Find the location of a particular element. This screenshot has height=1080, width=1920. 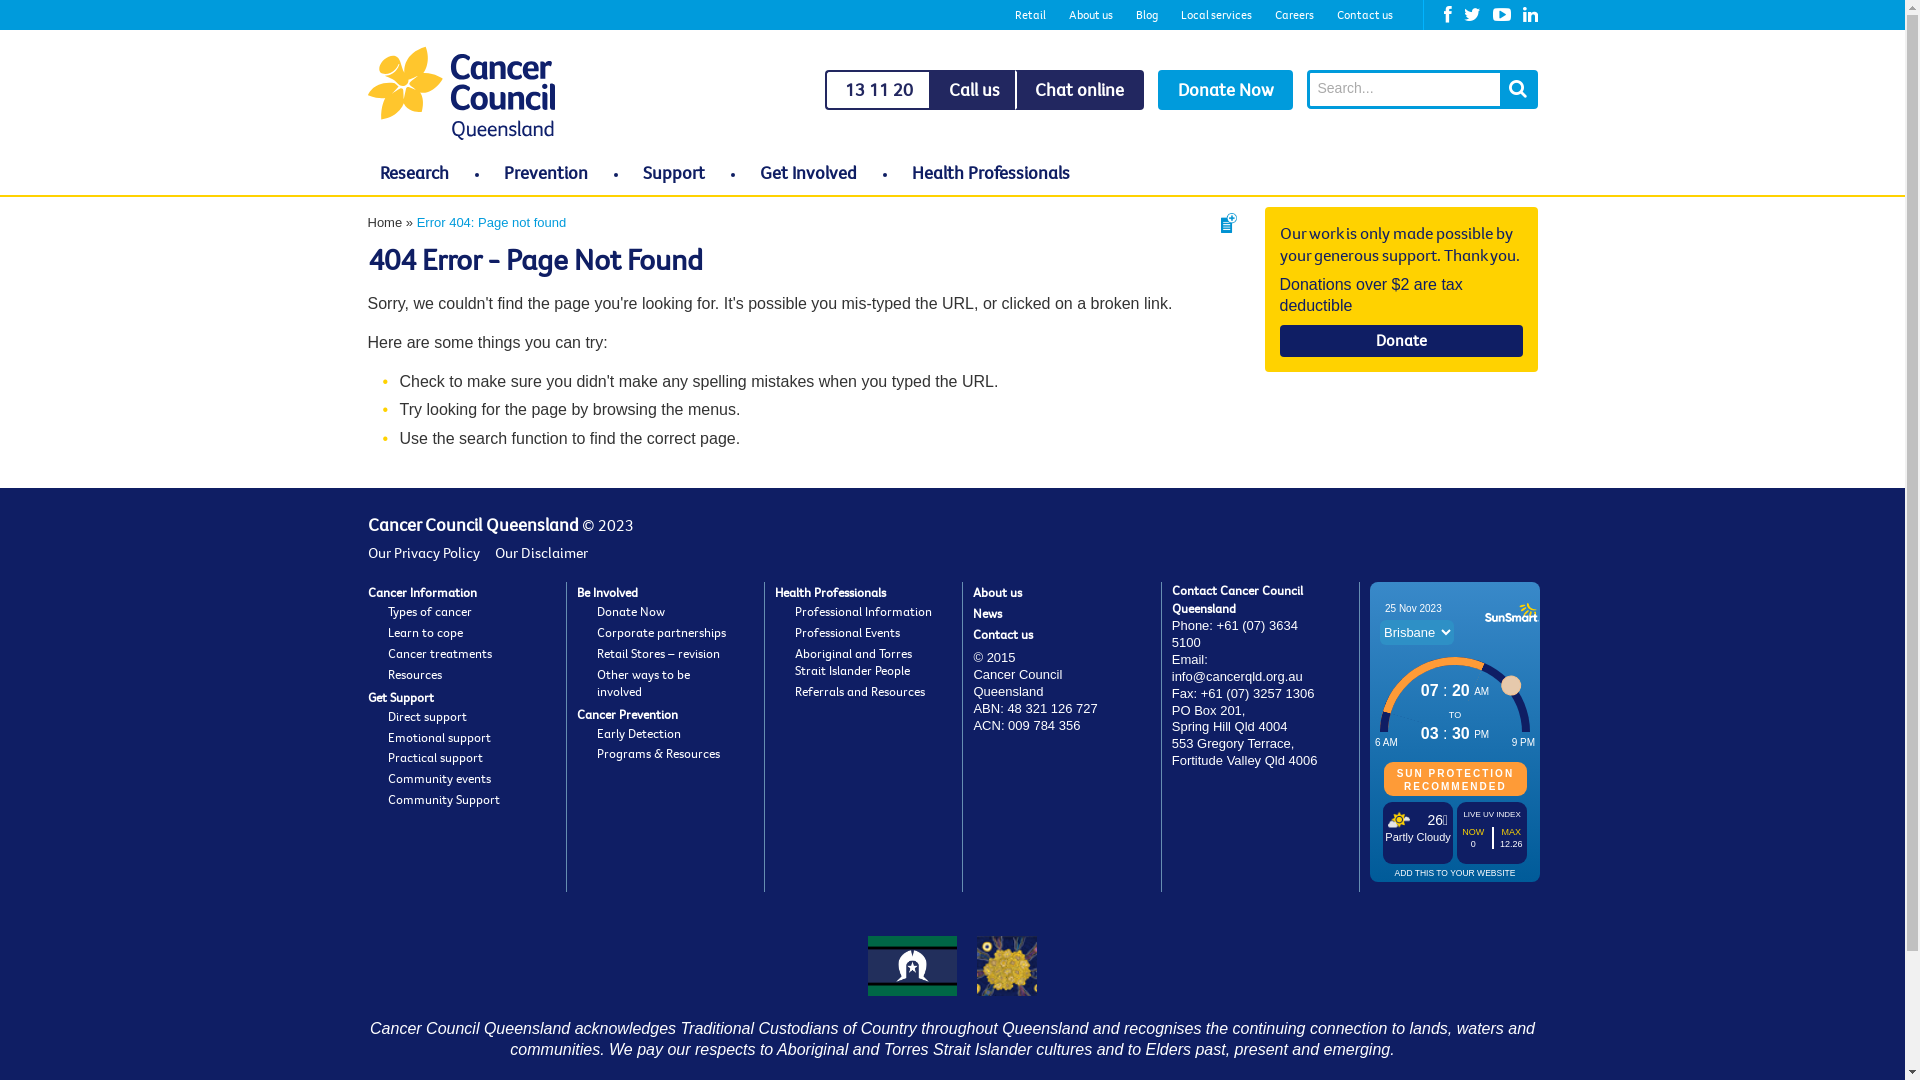

Cancer Information is located at coordinates (422, 592).